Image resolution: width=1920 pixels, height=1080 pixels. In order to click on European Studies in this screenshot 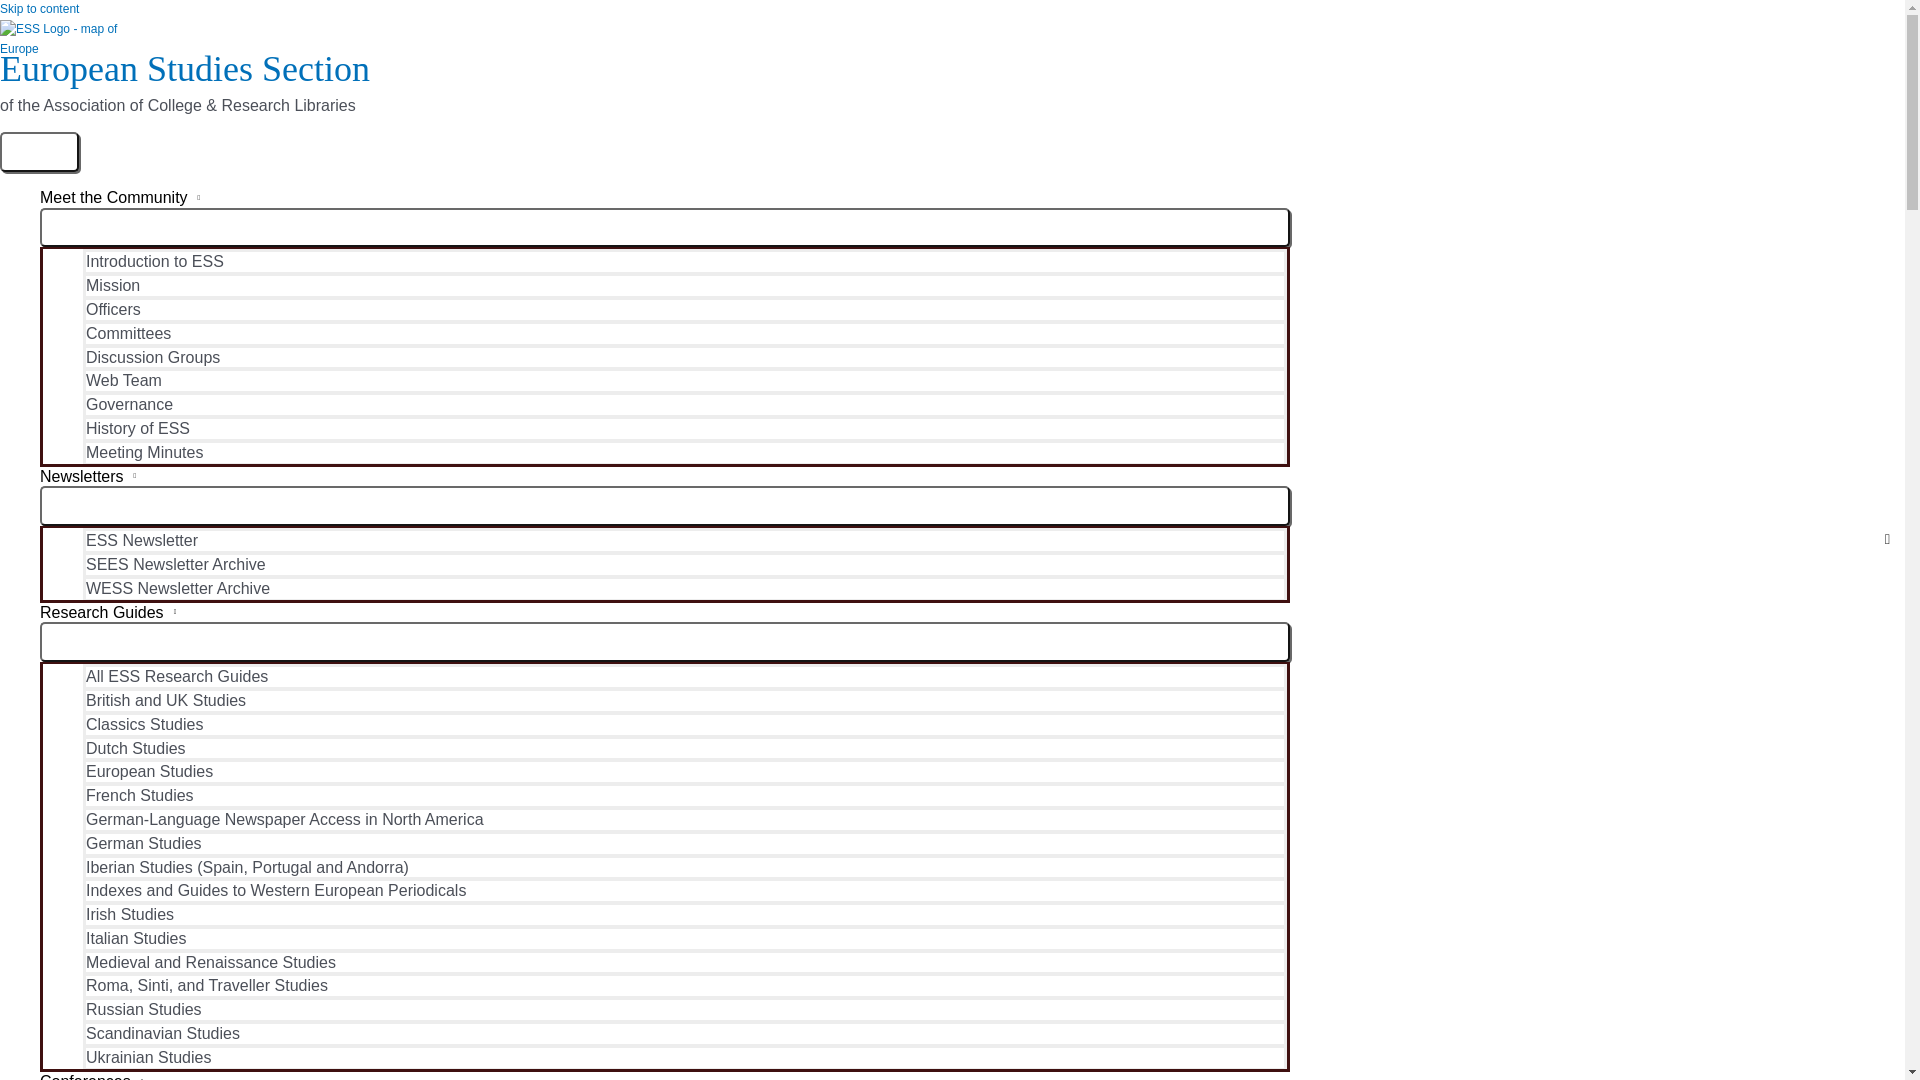, I will do `click(684, 771)`.